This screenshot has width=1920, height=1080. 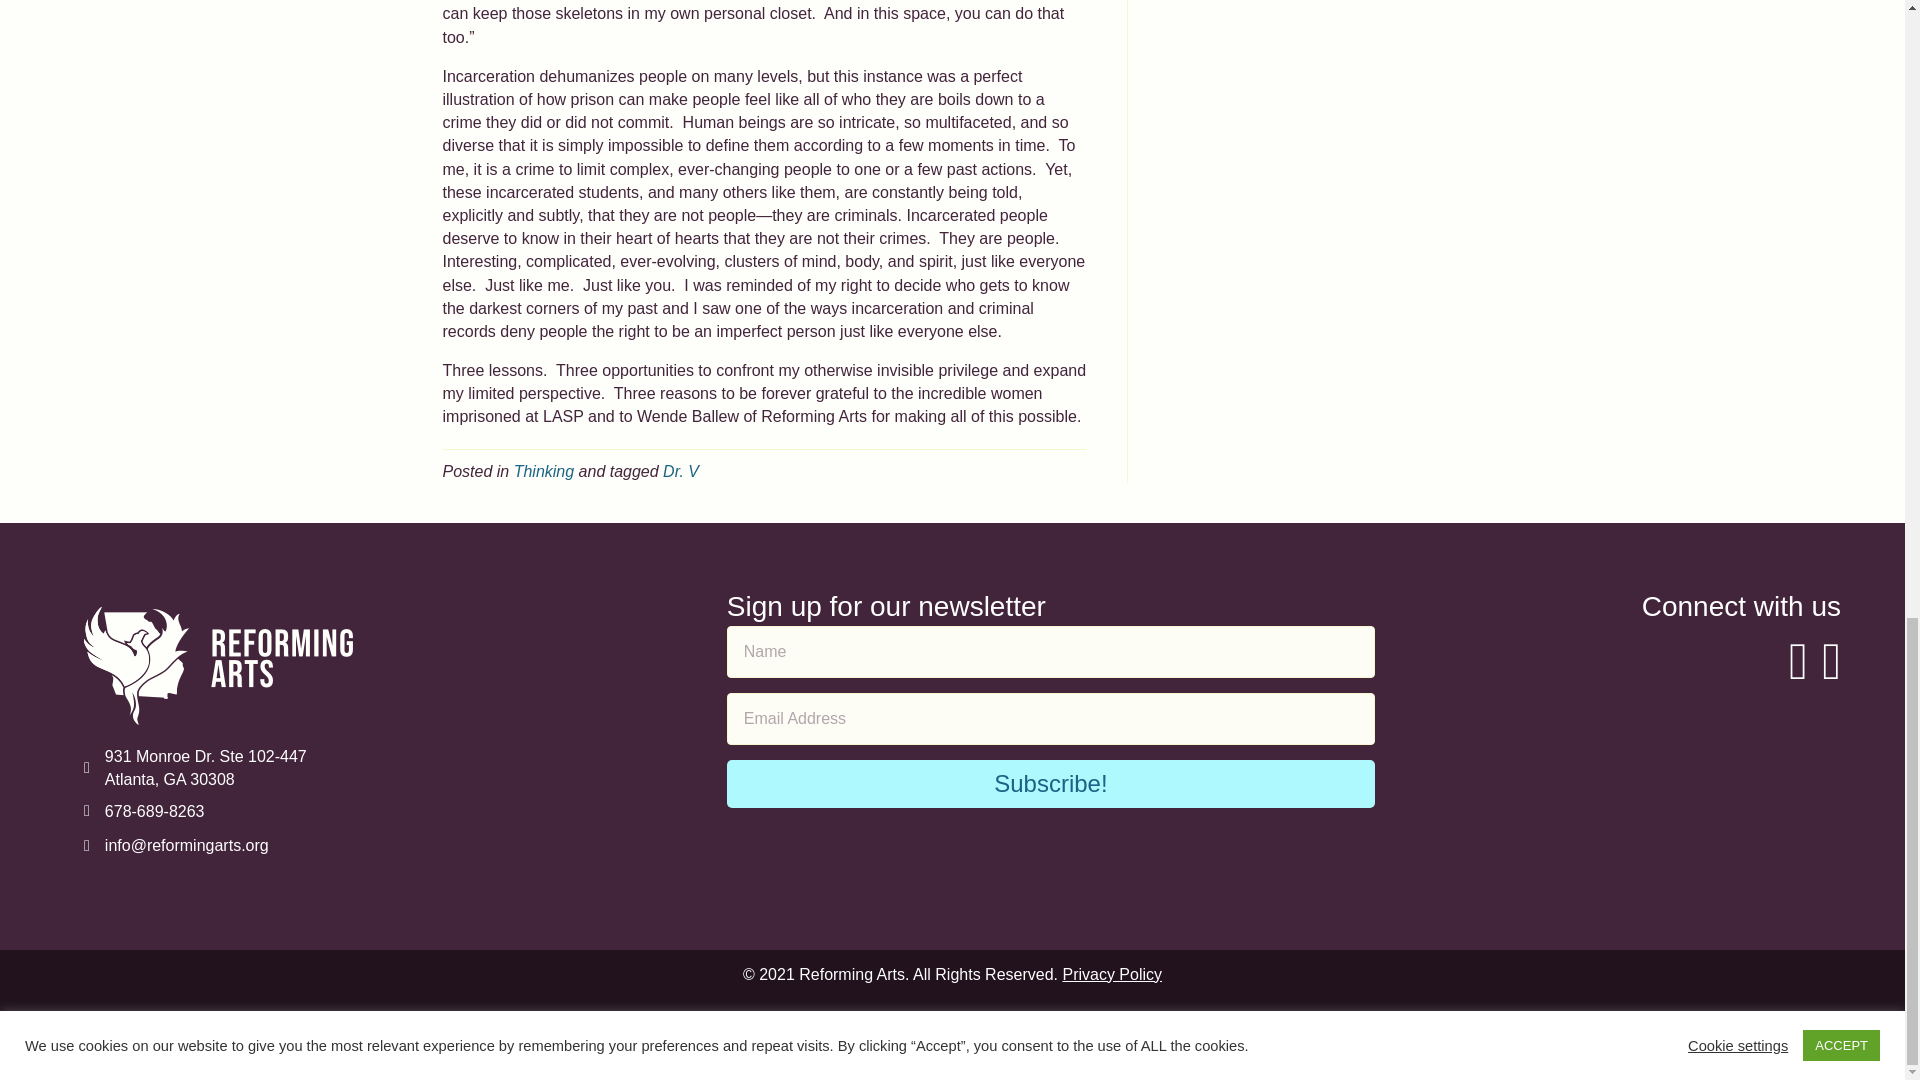 I want to click on Privacy Policy, so click(x=1111, y=974).